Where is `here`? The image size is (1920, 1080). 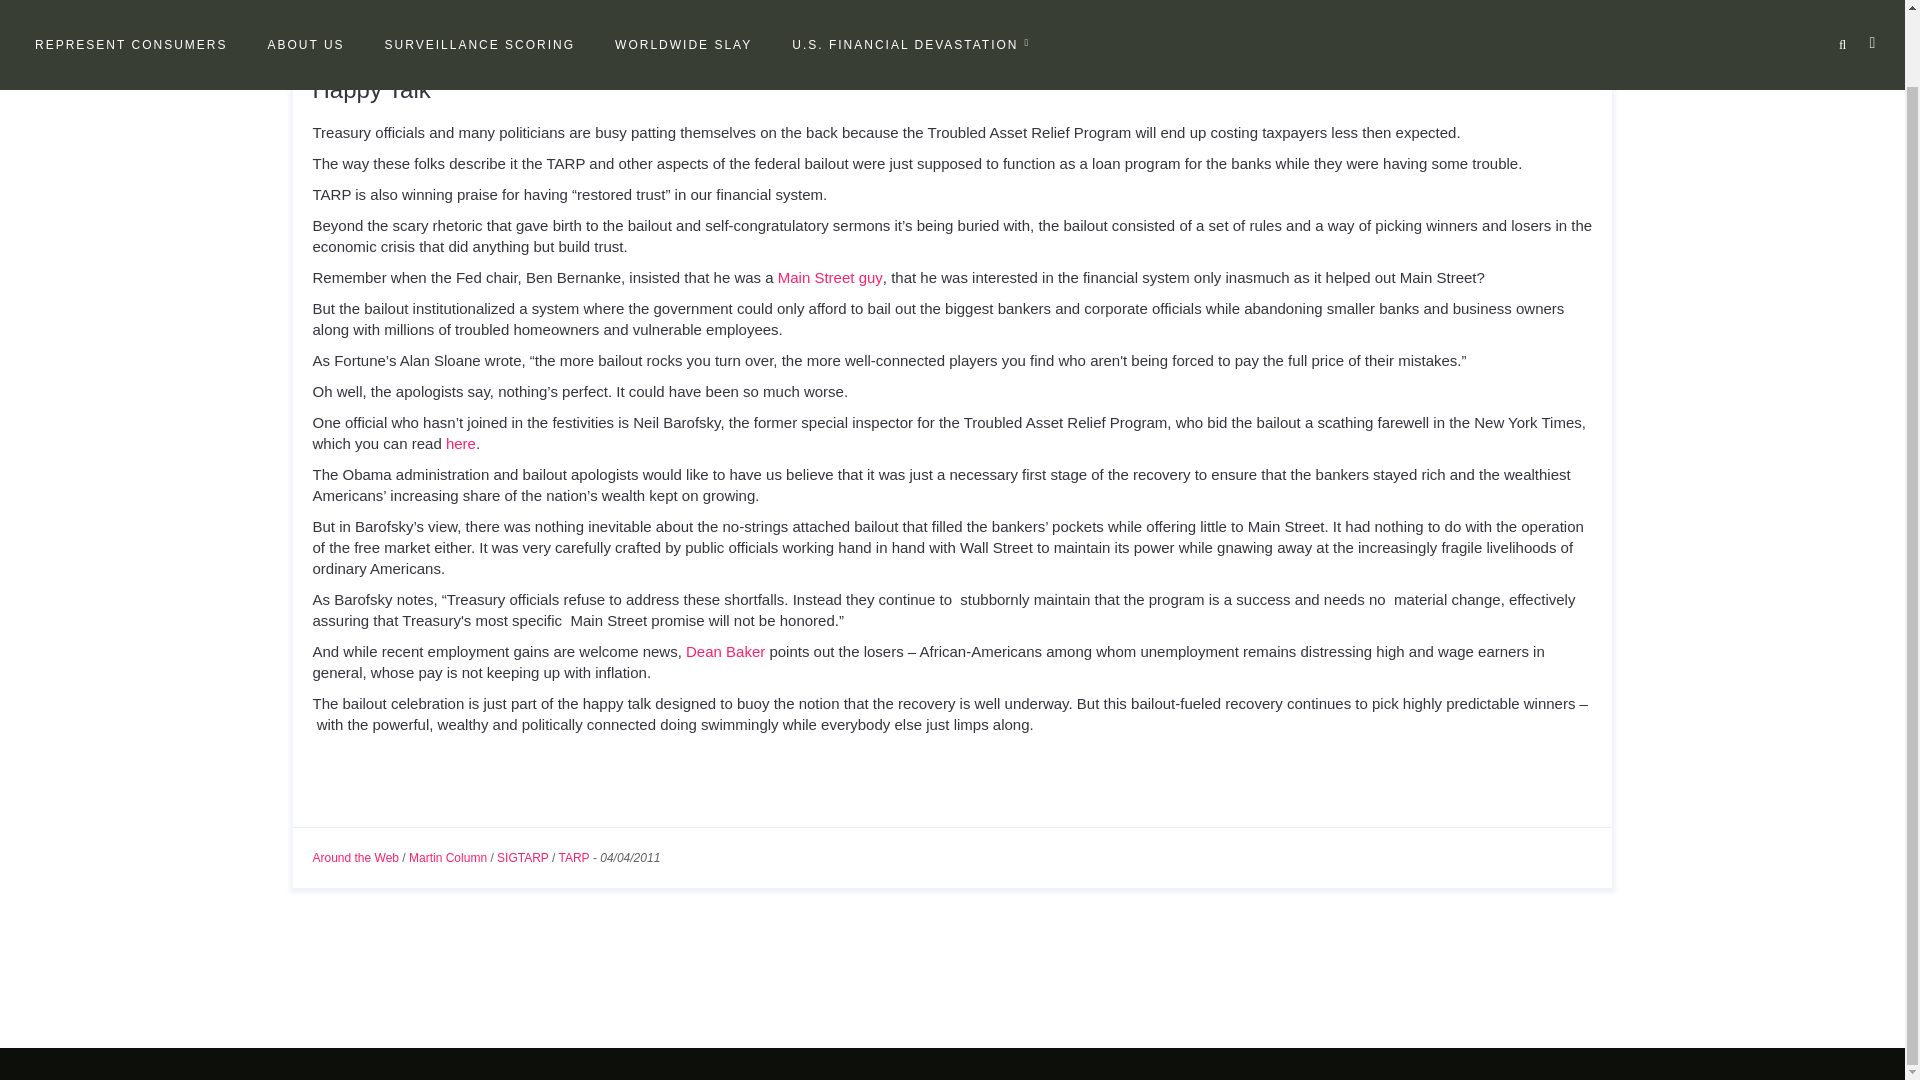
here is located at coordinates (460, 444).